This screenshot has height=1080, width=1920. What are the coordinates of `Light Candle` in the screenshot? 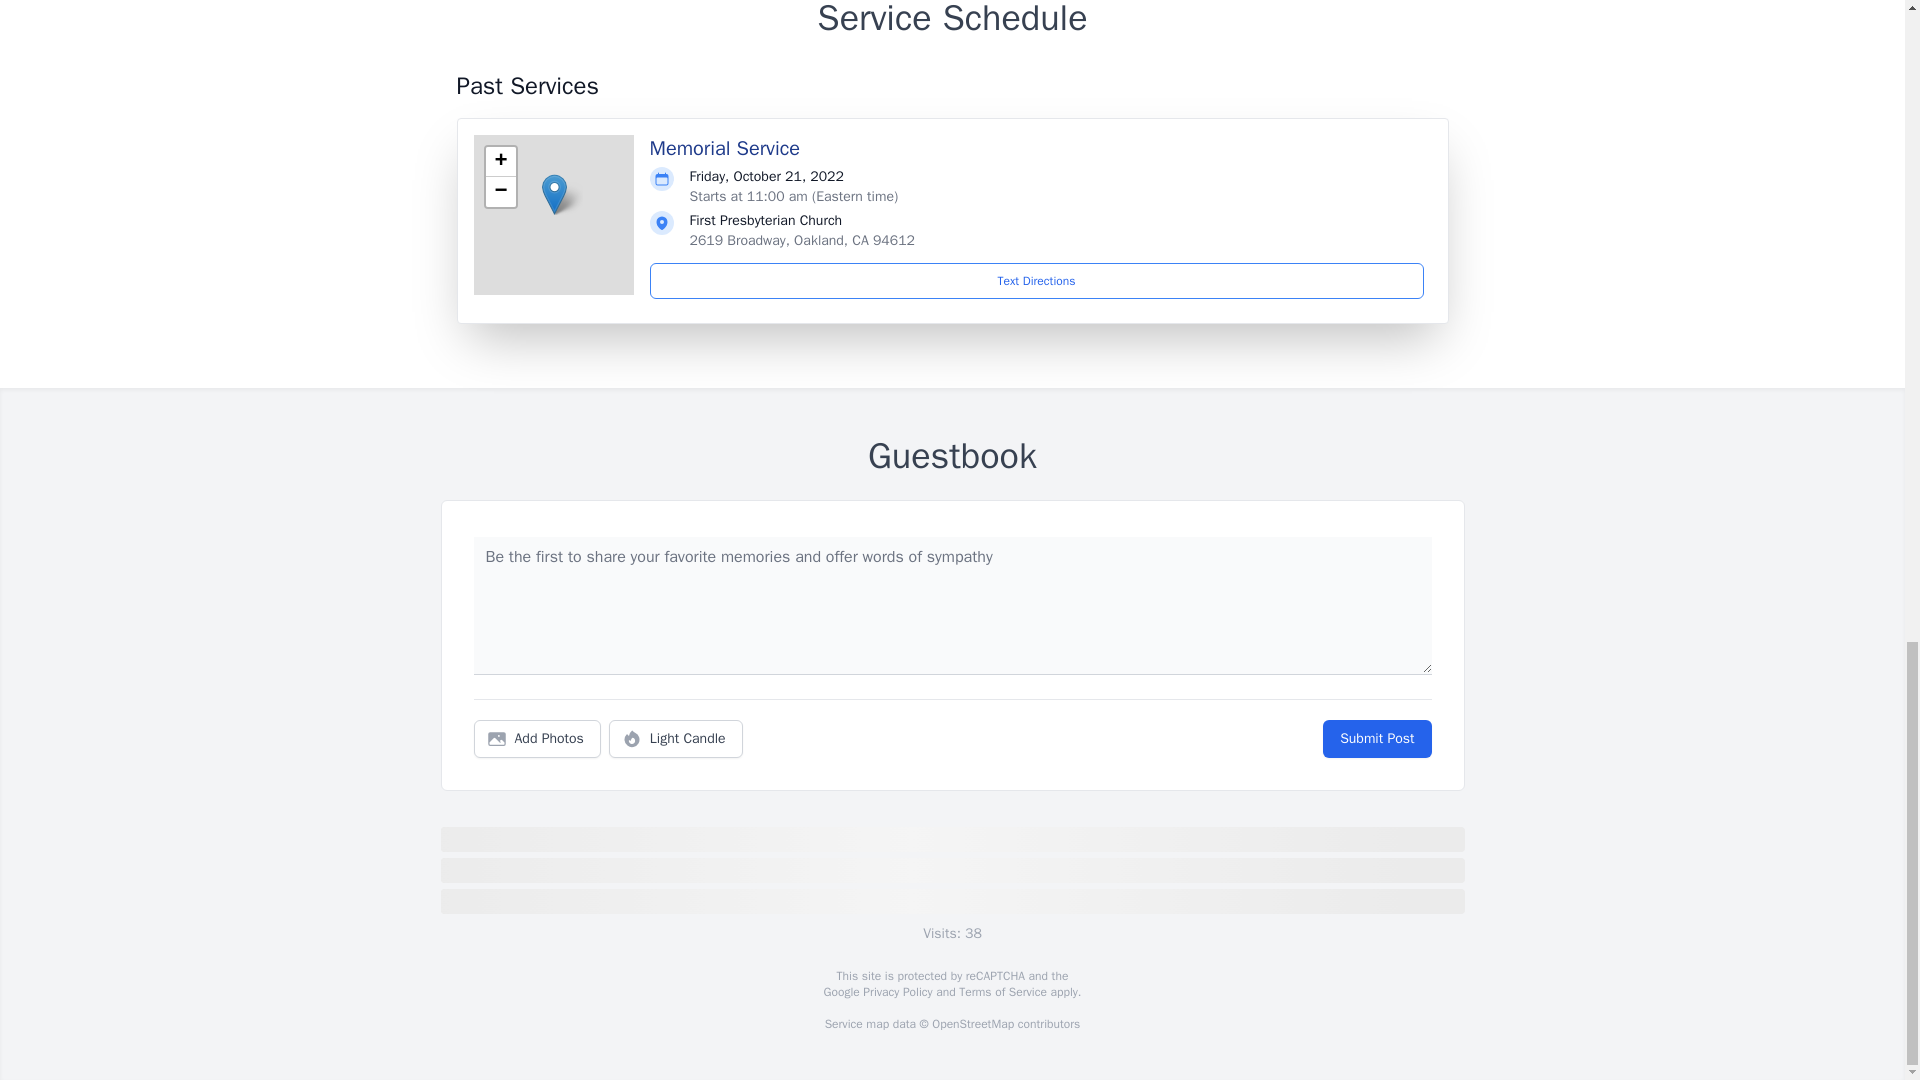 It's located at (676, 739).